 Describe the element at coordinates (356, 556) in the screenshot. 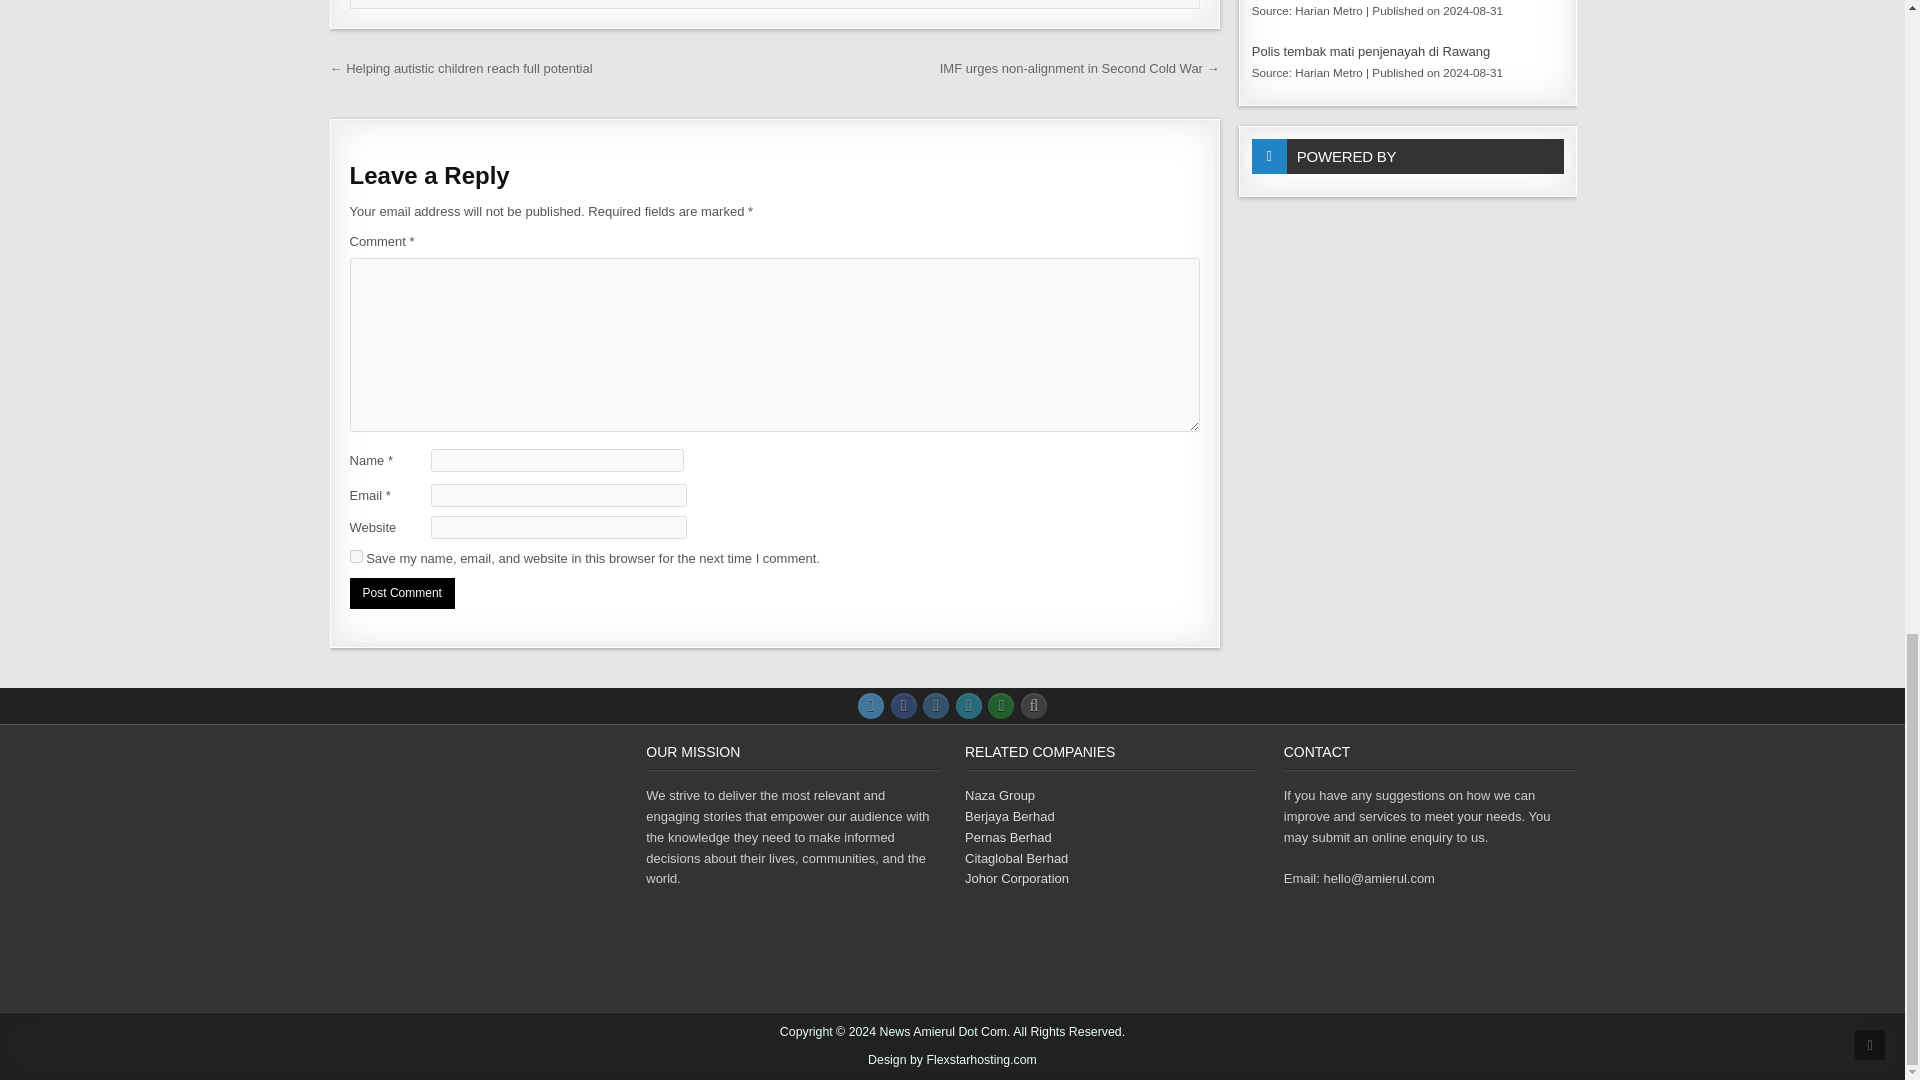

I see `yes` at that location.